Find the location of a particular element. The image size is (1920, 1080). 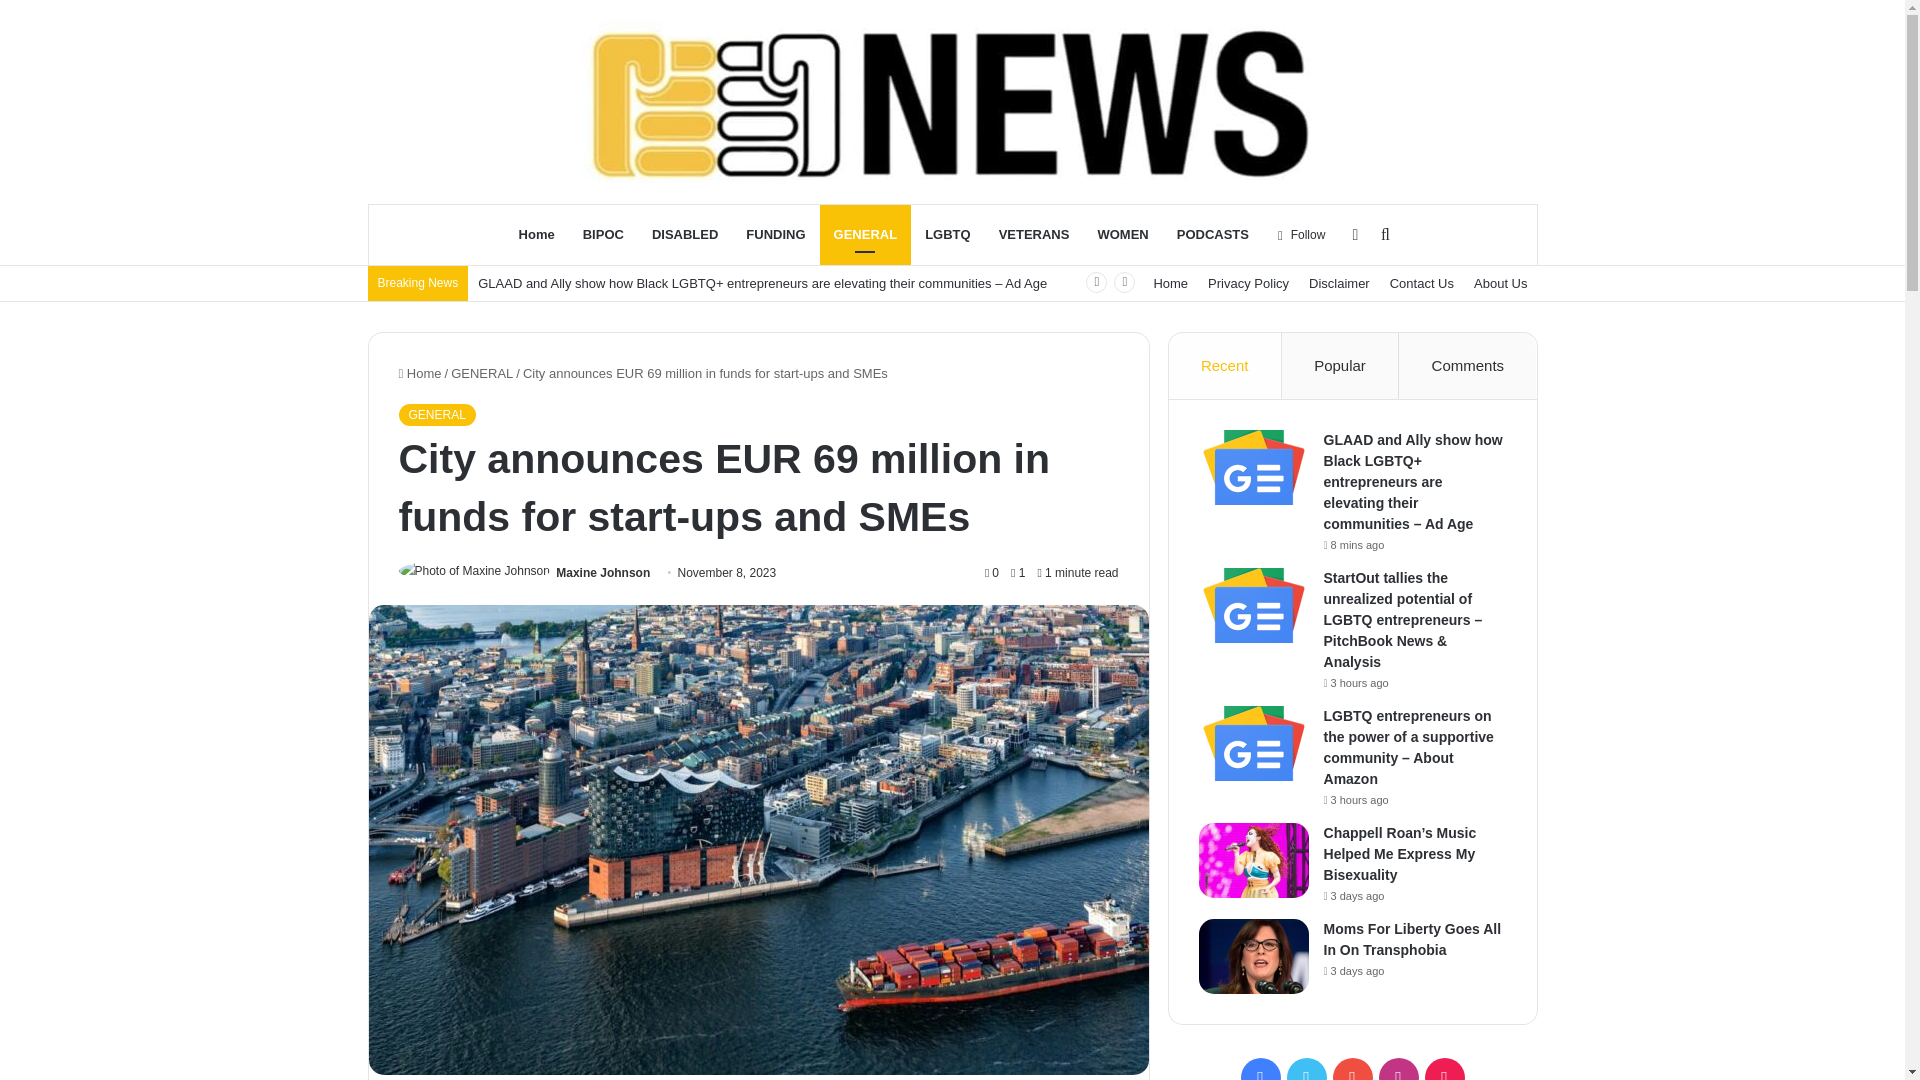

Maxine Johnson is located at coordinates (603, 572).